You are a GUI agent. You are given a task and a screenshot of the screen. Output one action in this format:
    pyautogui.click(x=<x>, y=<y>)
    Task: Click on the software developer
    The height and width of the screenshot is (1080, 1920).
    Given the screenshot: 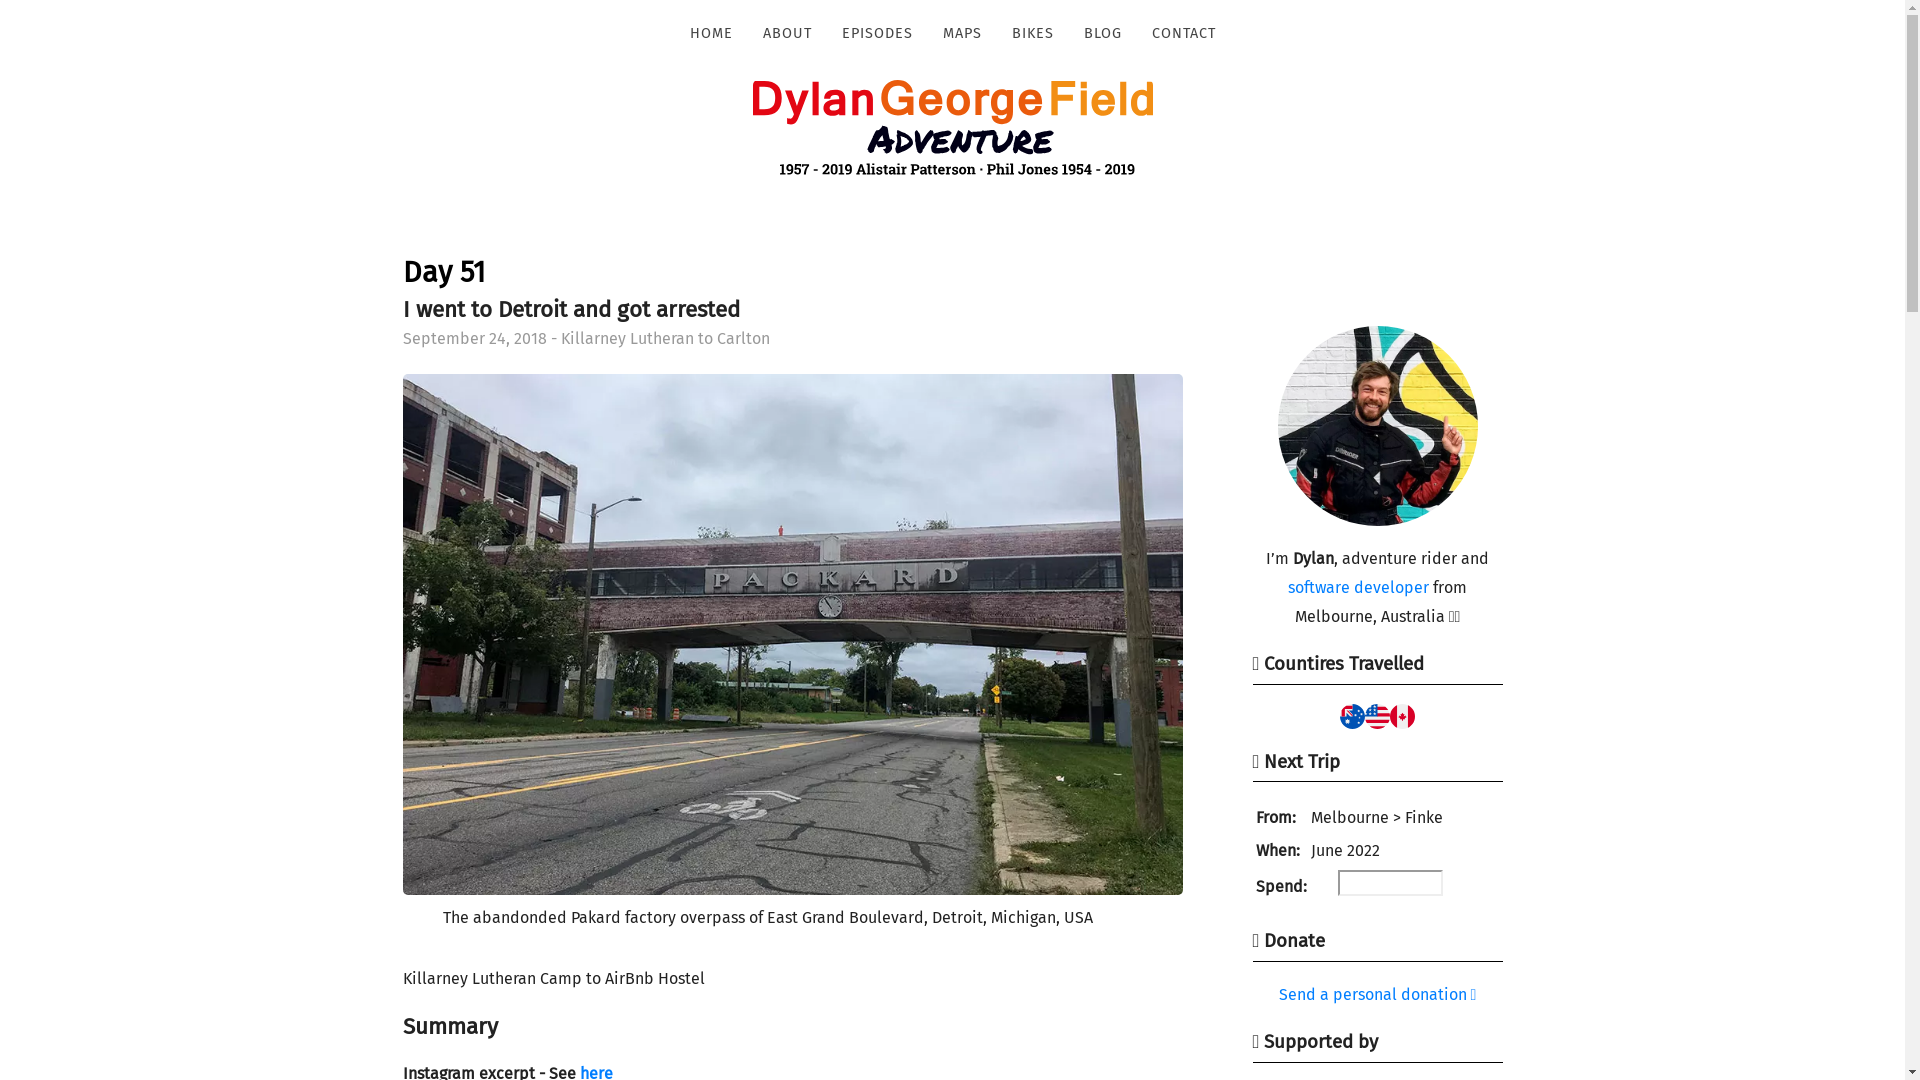 What is the action you would take?
    pyautogui.click(x=1358, y=588)
    